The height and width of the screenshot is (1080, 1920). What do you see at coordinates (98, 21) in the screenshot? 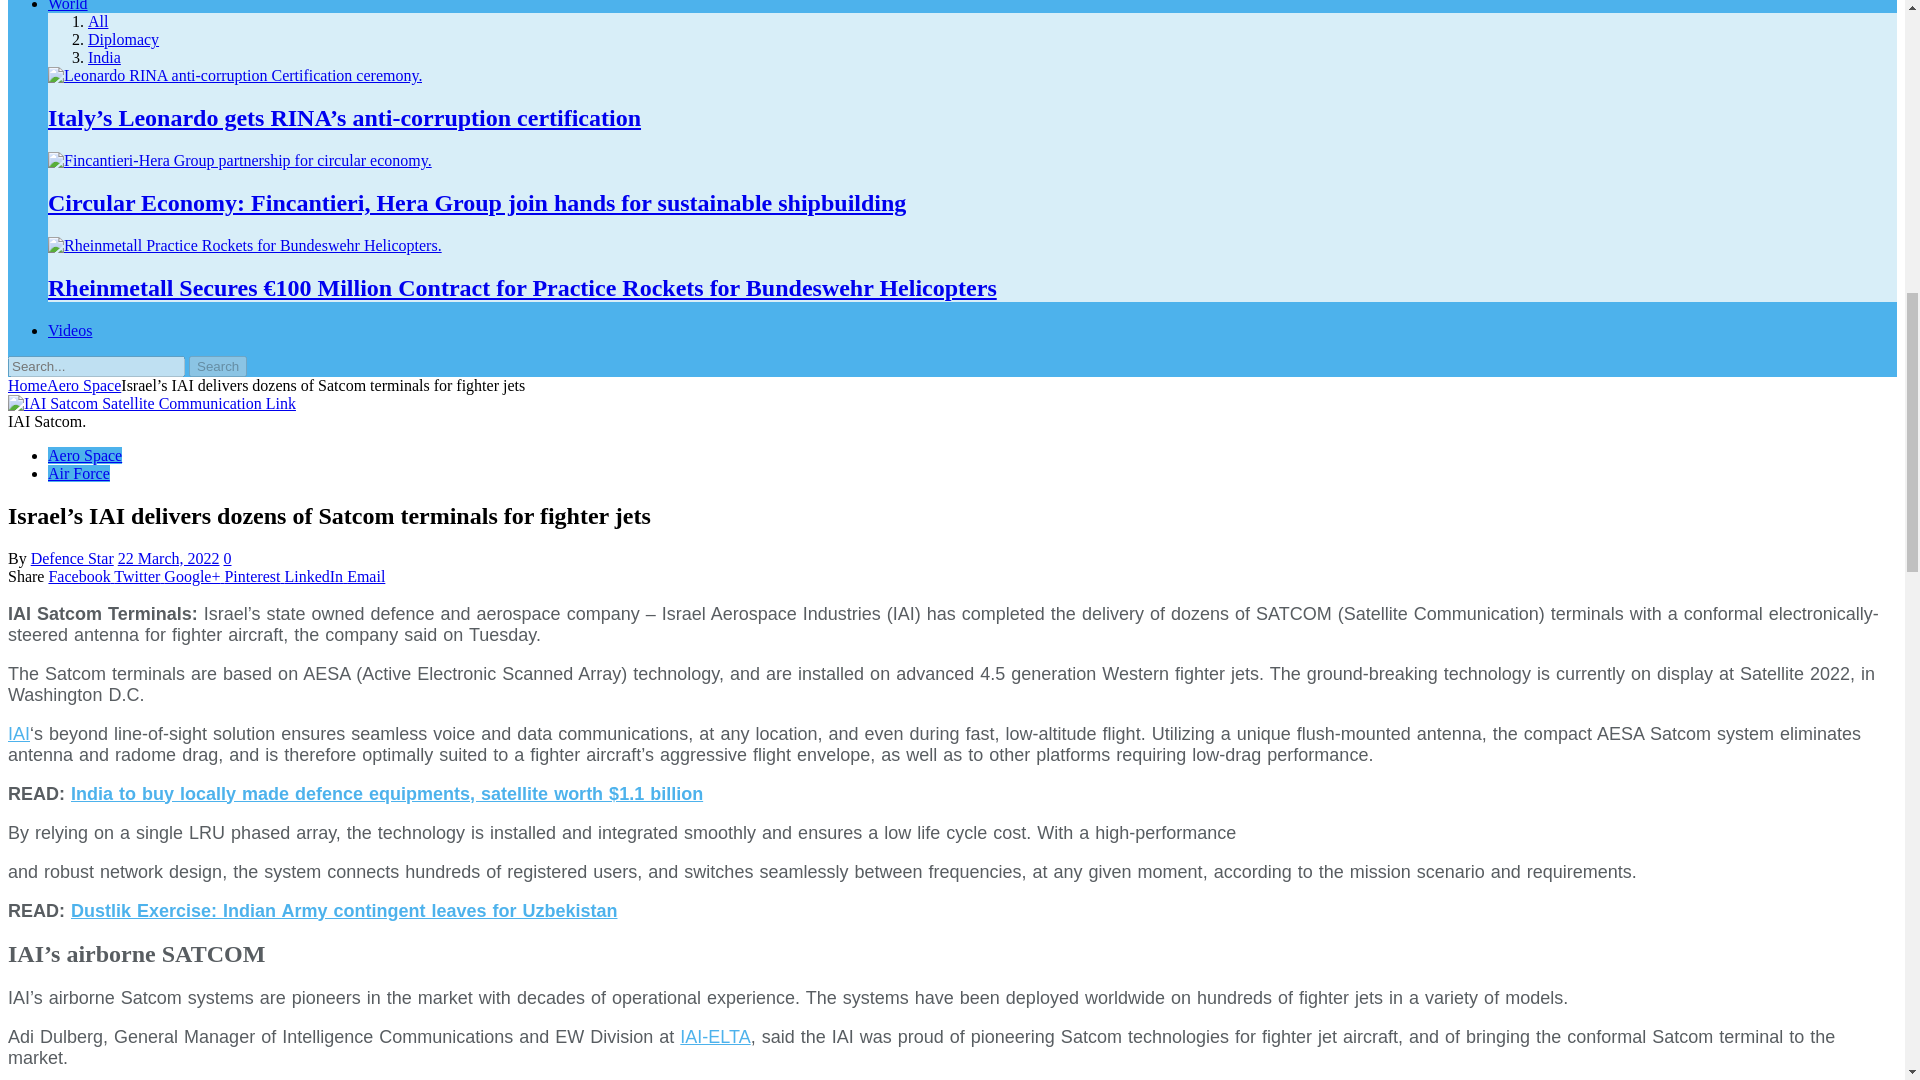
I see `All` at bounding box center [98, 21].